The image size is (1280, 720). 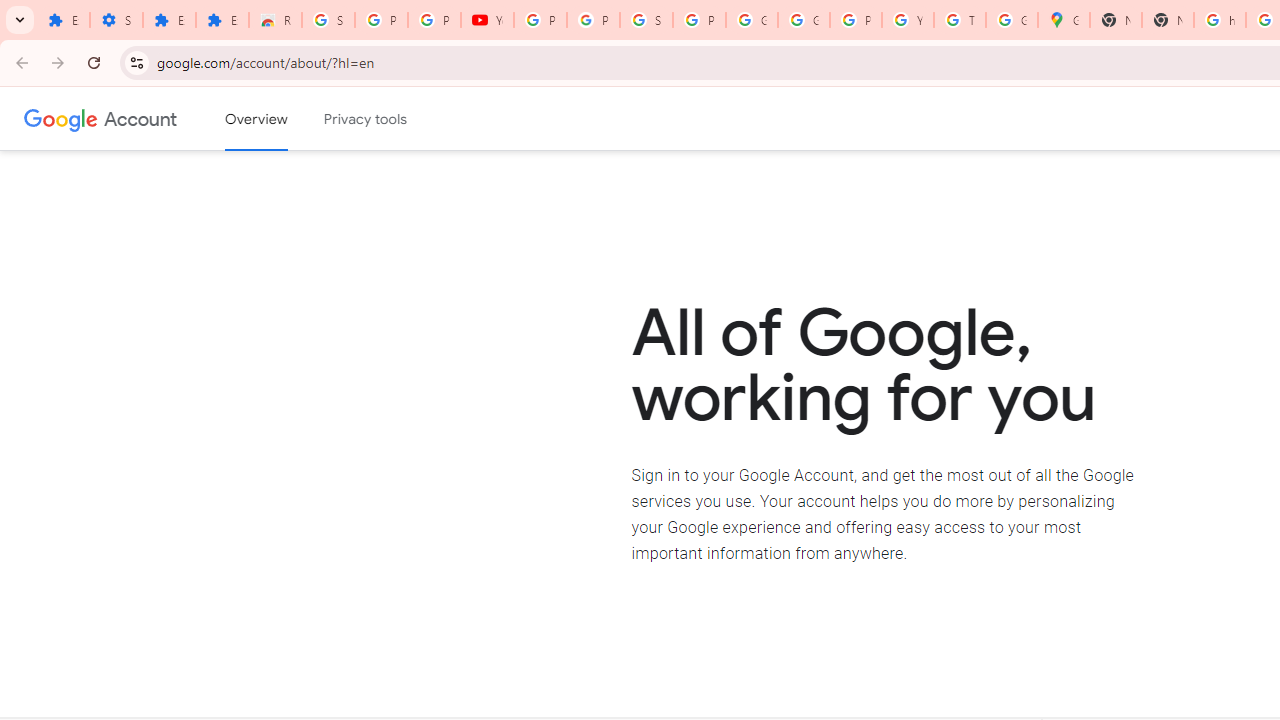 I want to click on Google Maps, so click(x=1064, y=20).